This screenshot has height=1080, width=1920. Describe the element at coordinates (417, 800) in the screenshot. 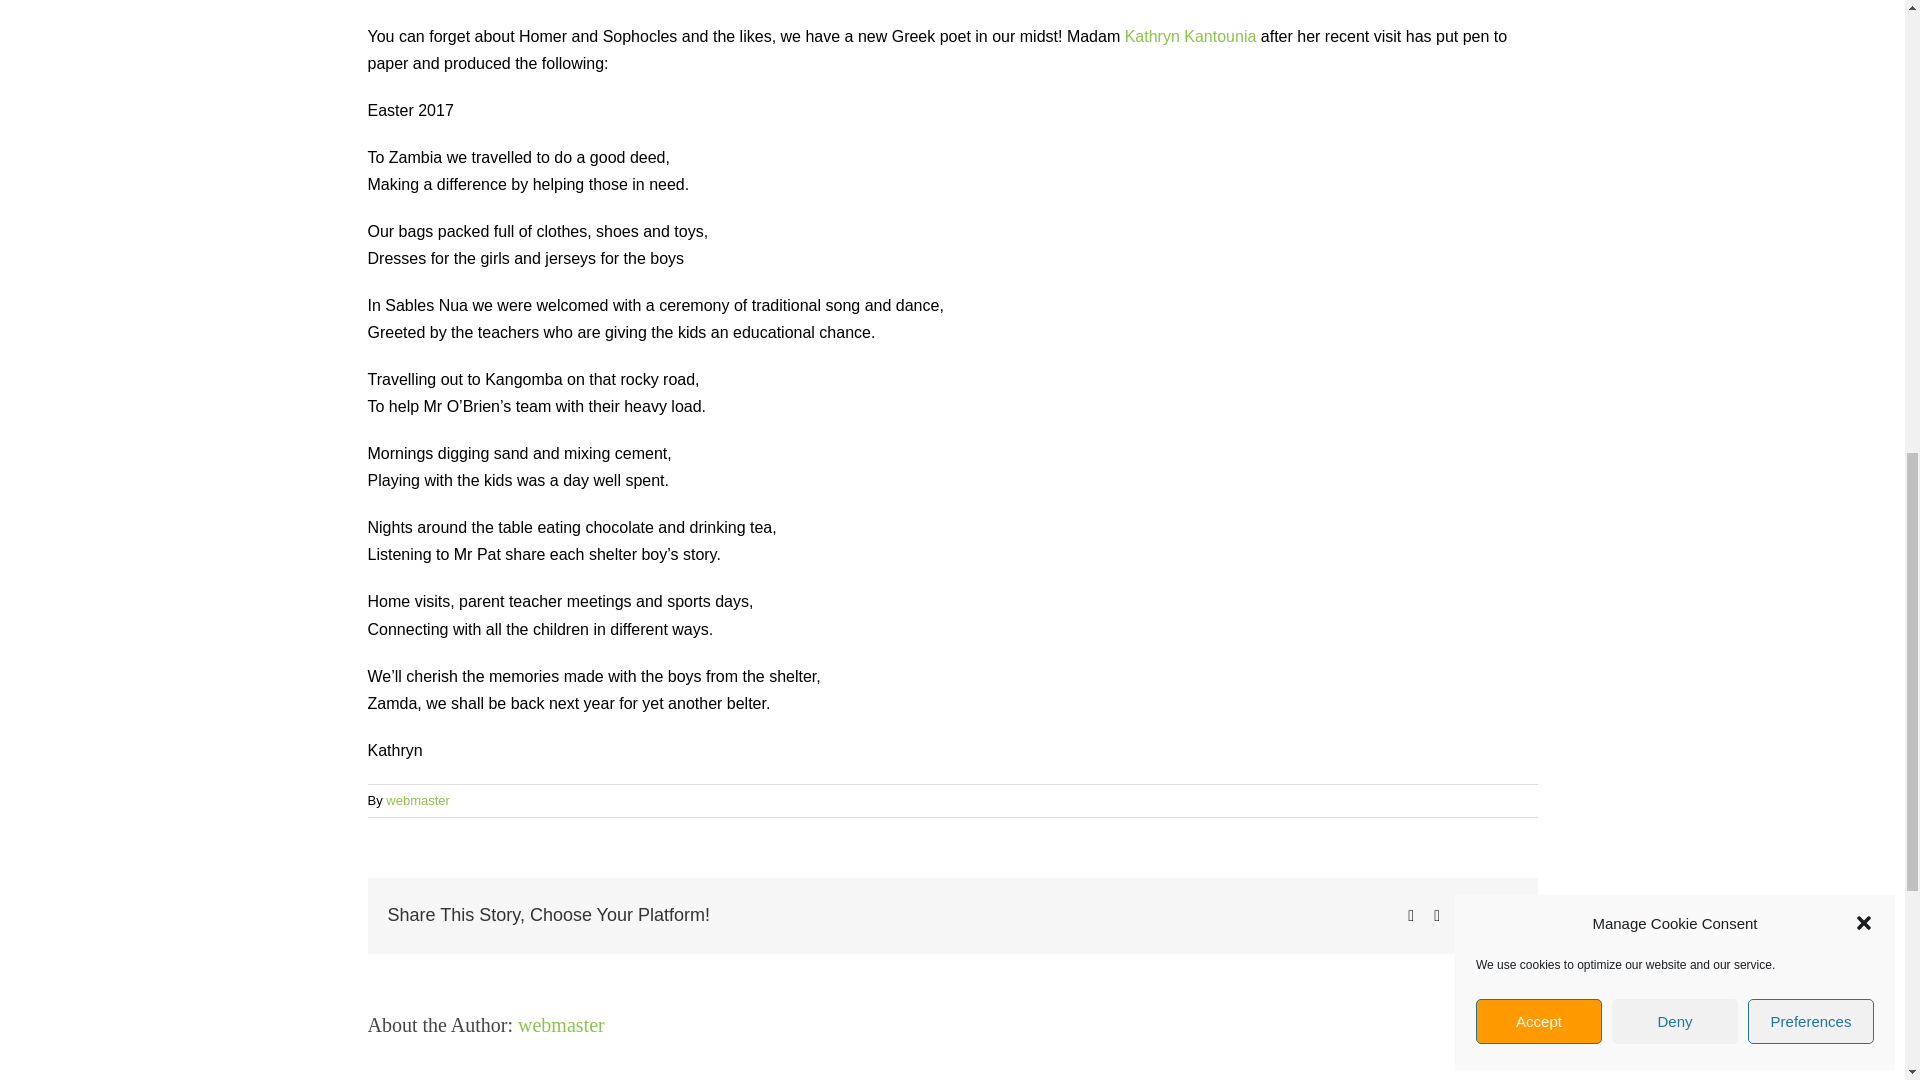

I see `webmaster` at that location.